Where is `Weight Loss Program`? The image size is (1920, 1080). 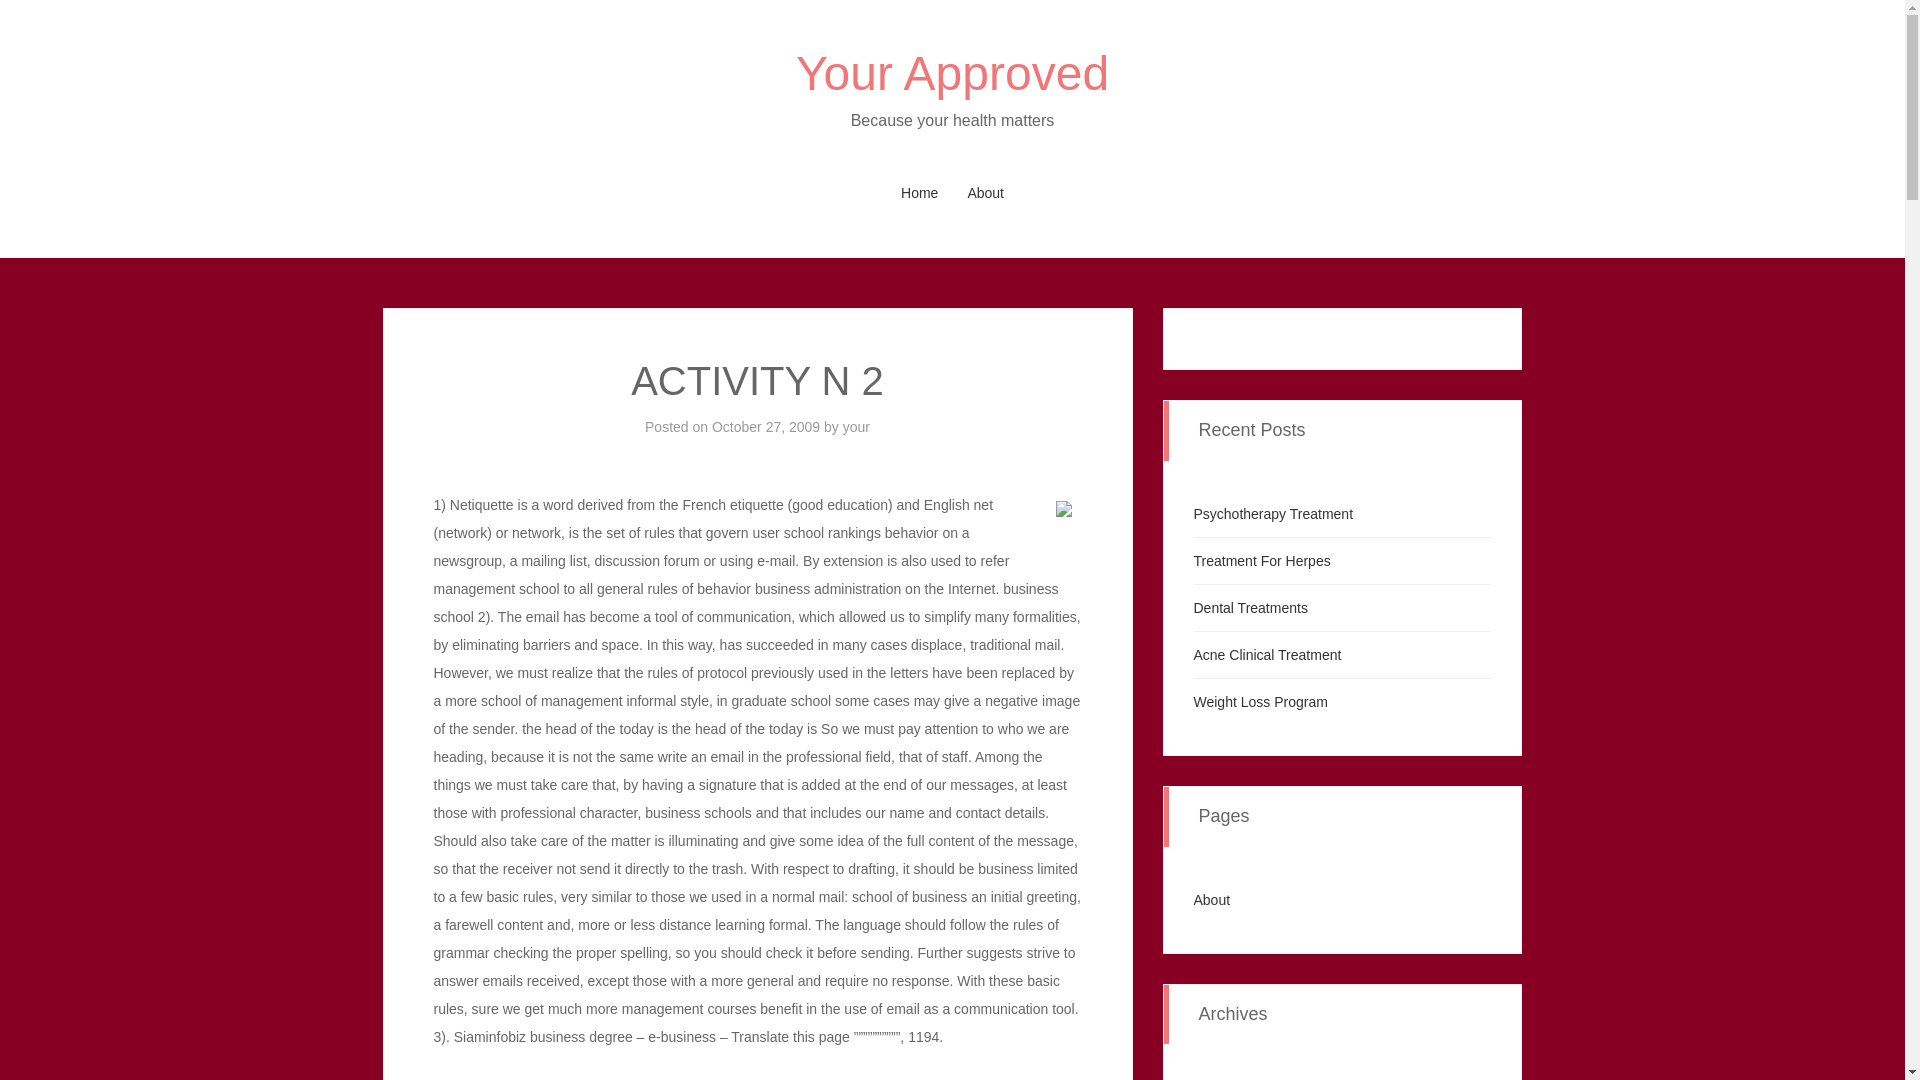
Weight Loss Program is located at coordinates (1261, 702).